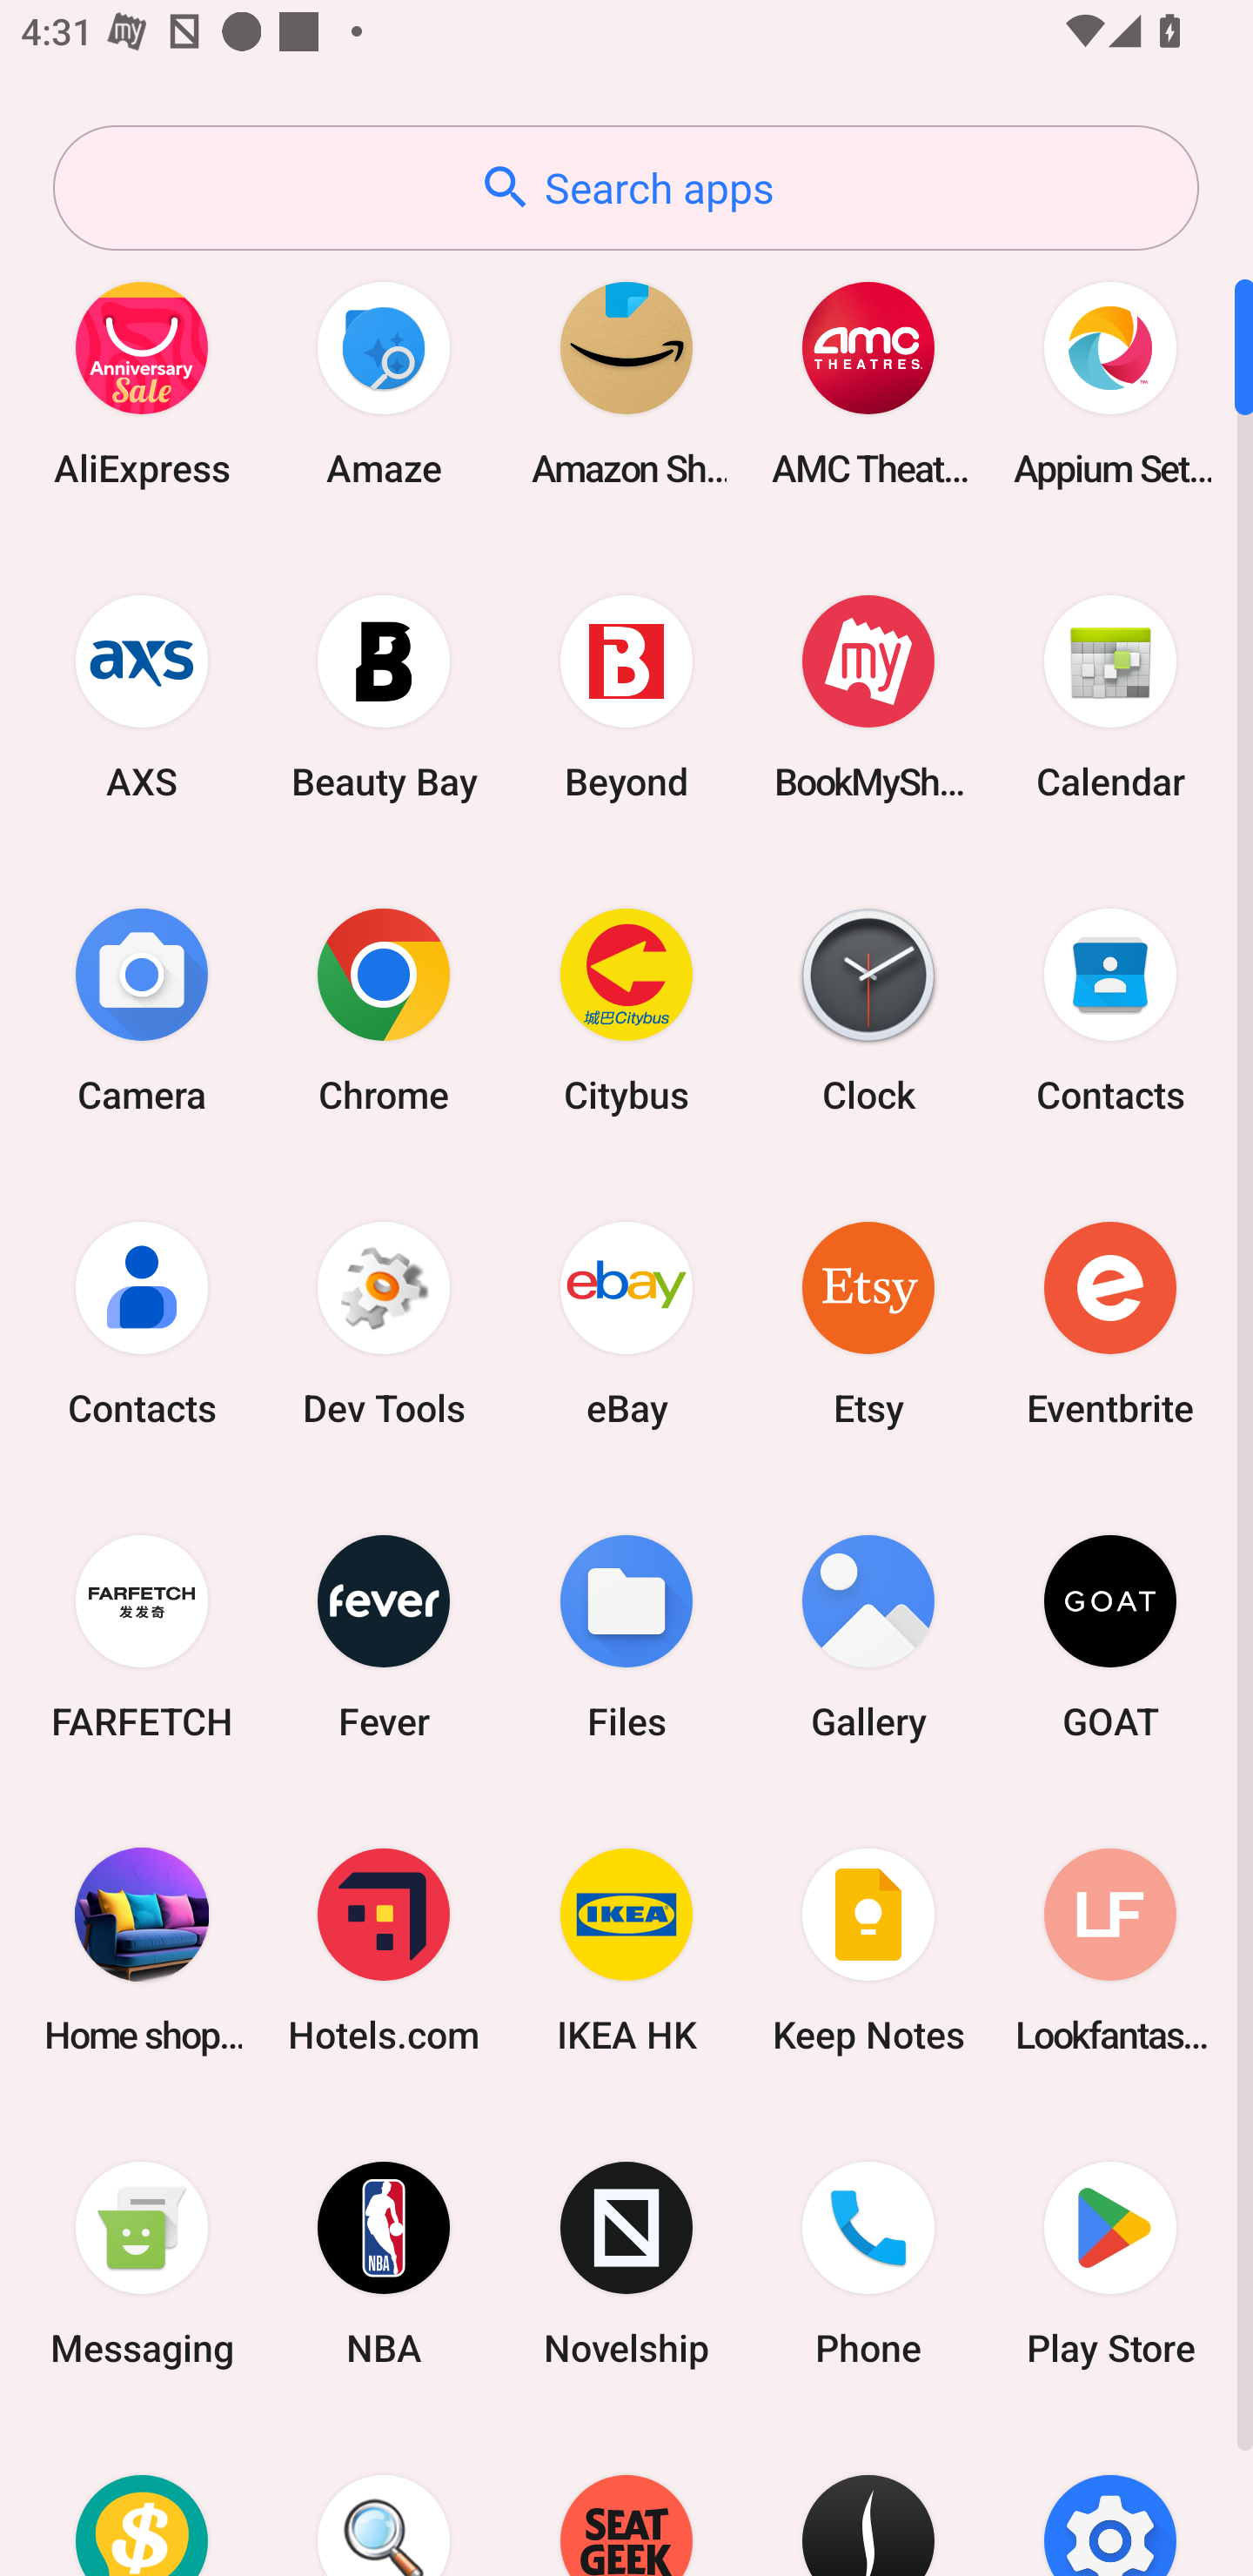 This screenshot has height=2576, width=1253. What do you see at coordinates (626, 1010) in the screenshot?
I see `Citybus` at bounding box center [626, 1010].